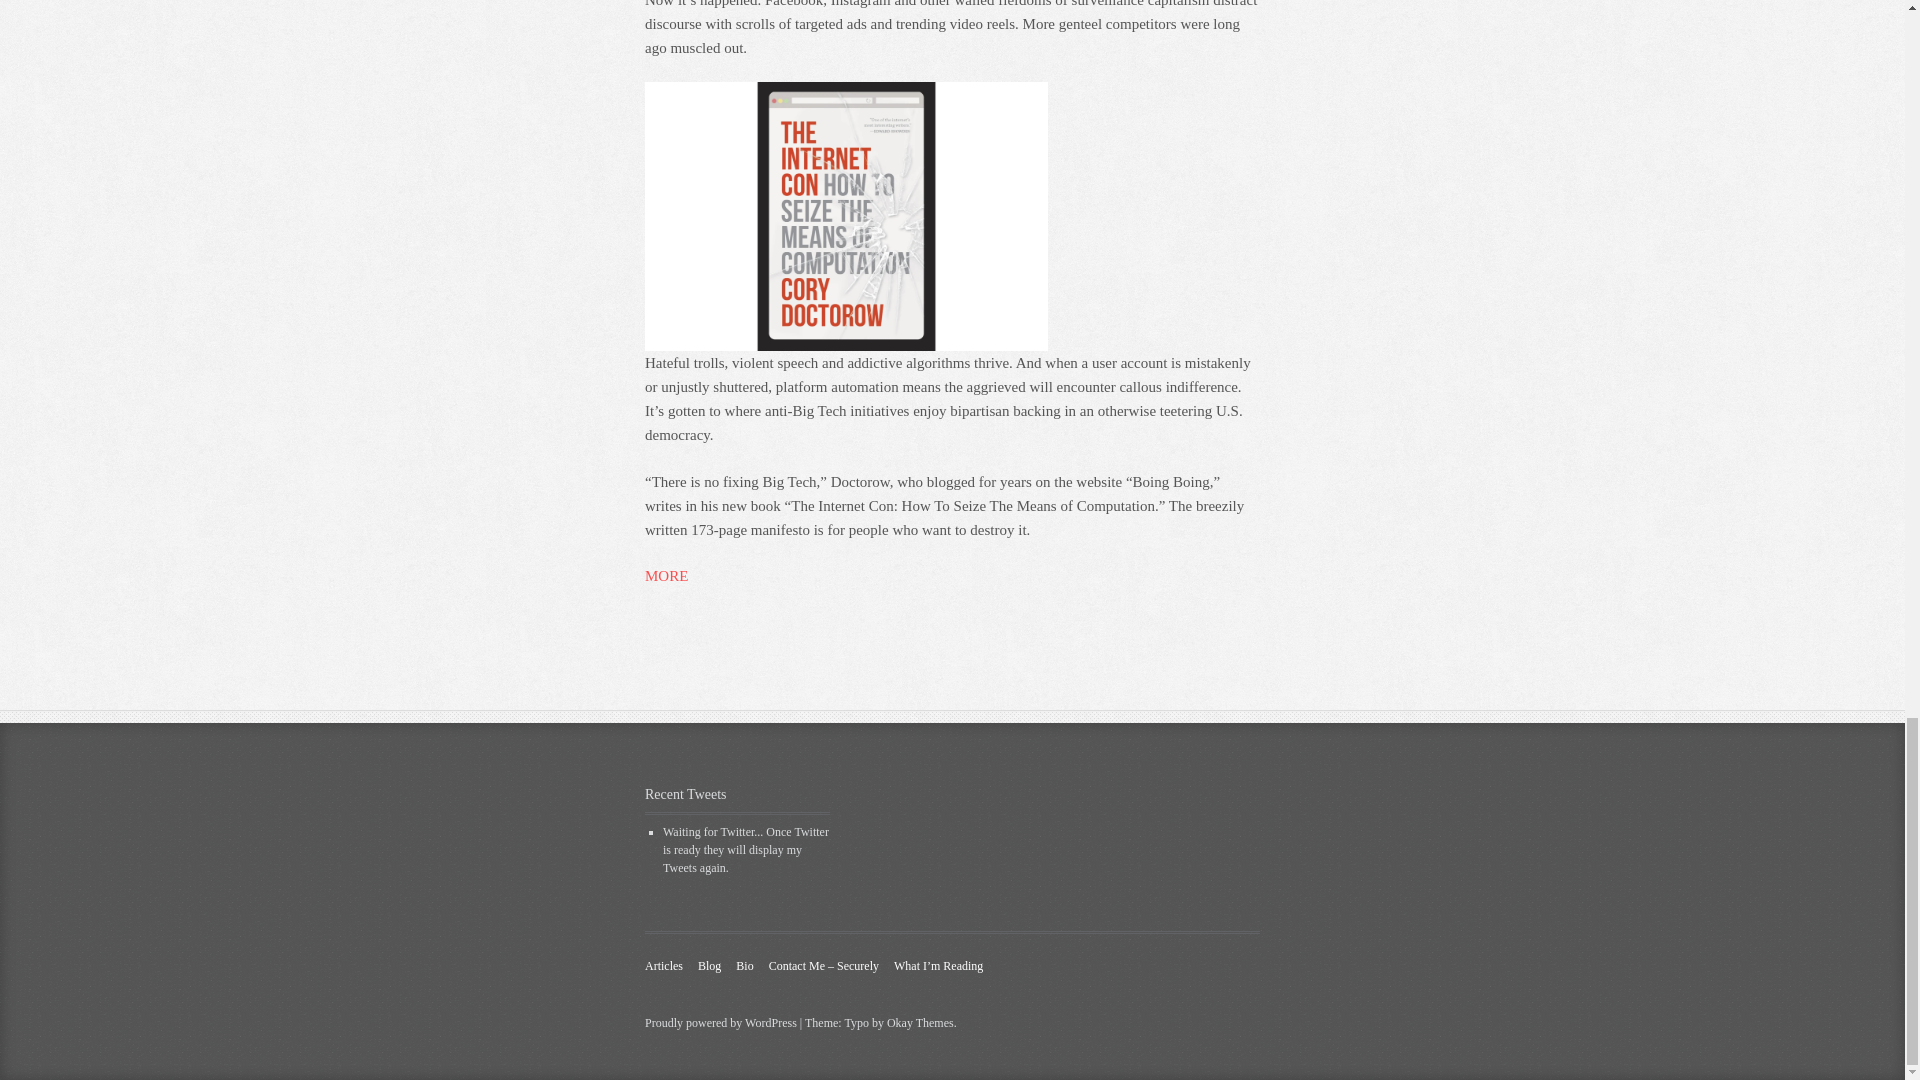 The image size is (1920, 1080). I want to click on MORE, so click(666, 576).